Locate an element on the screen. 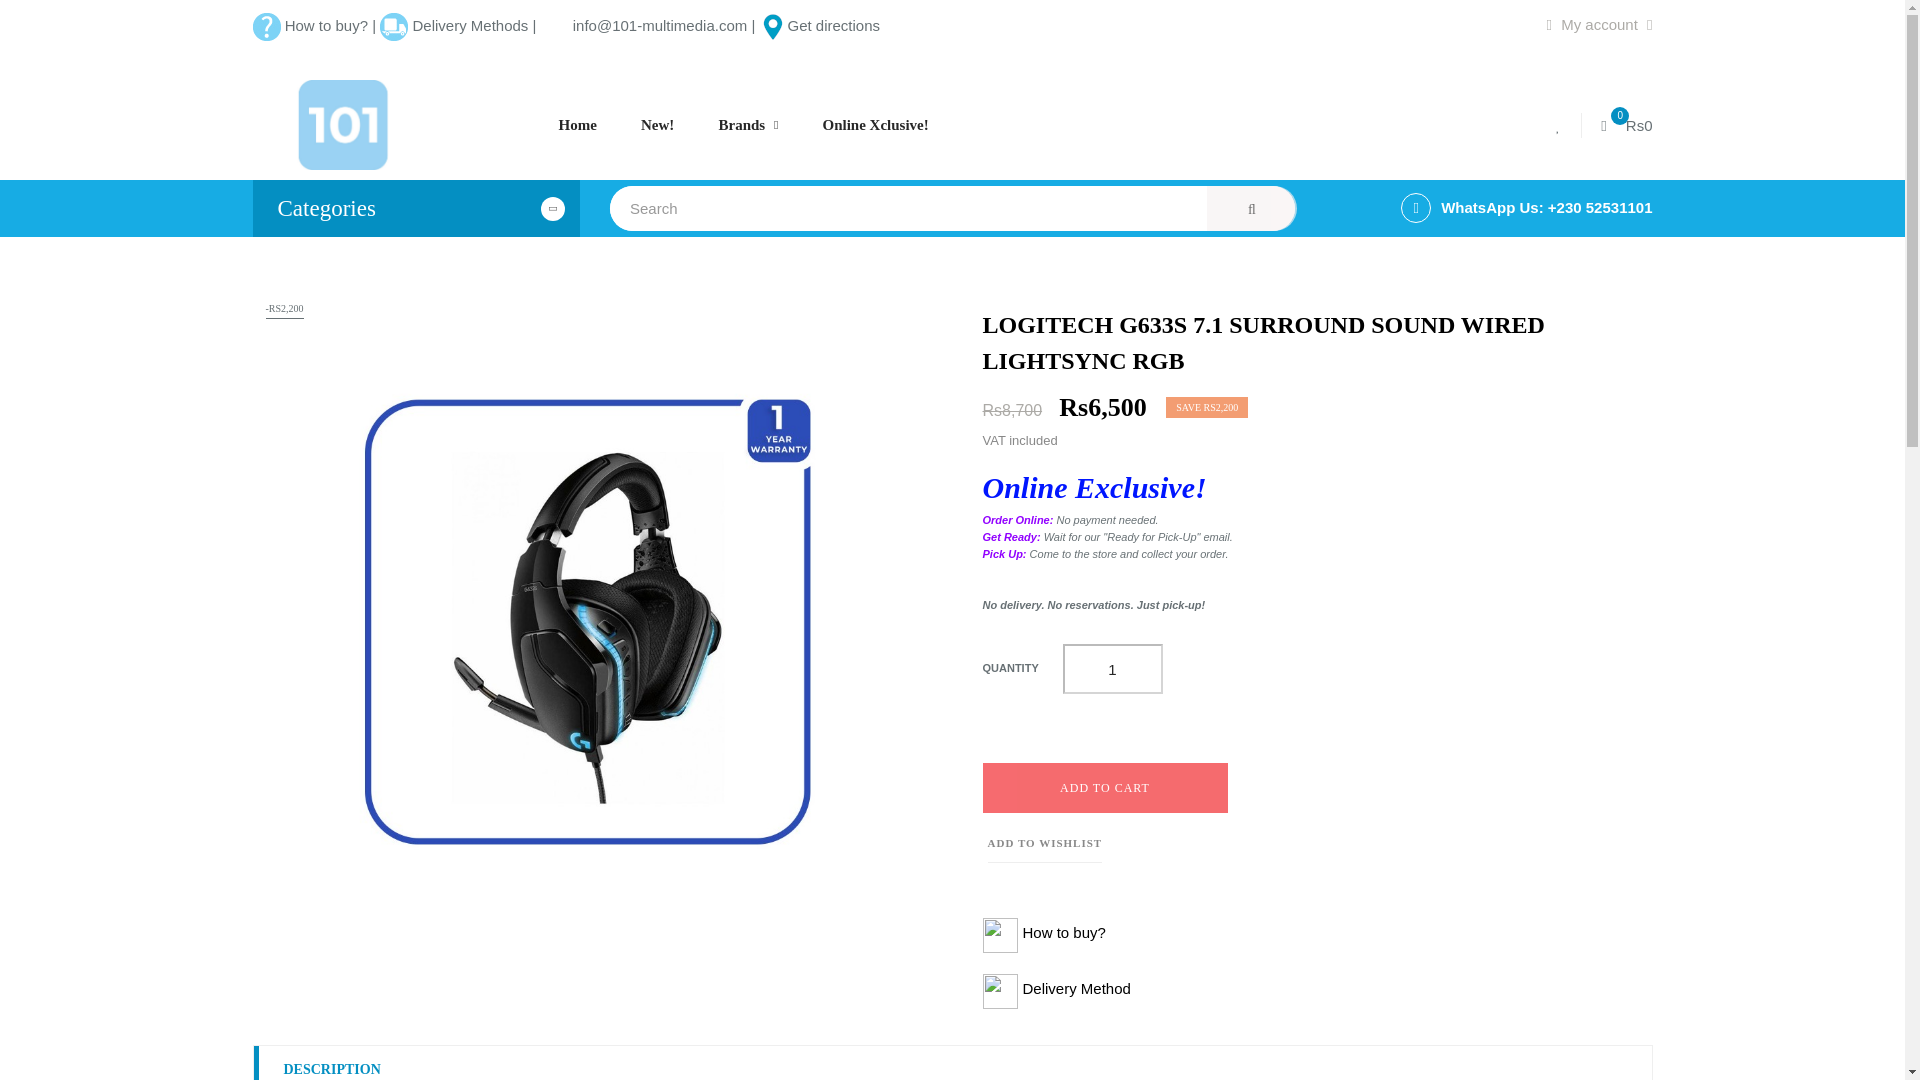  How to buy? is located at coordinates (326, 25).